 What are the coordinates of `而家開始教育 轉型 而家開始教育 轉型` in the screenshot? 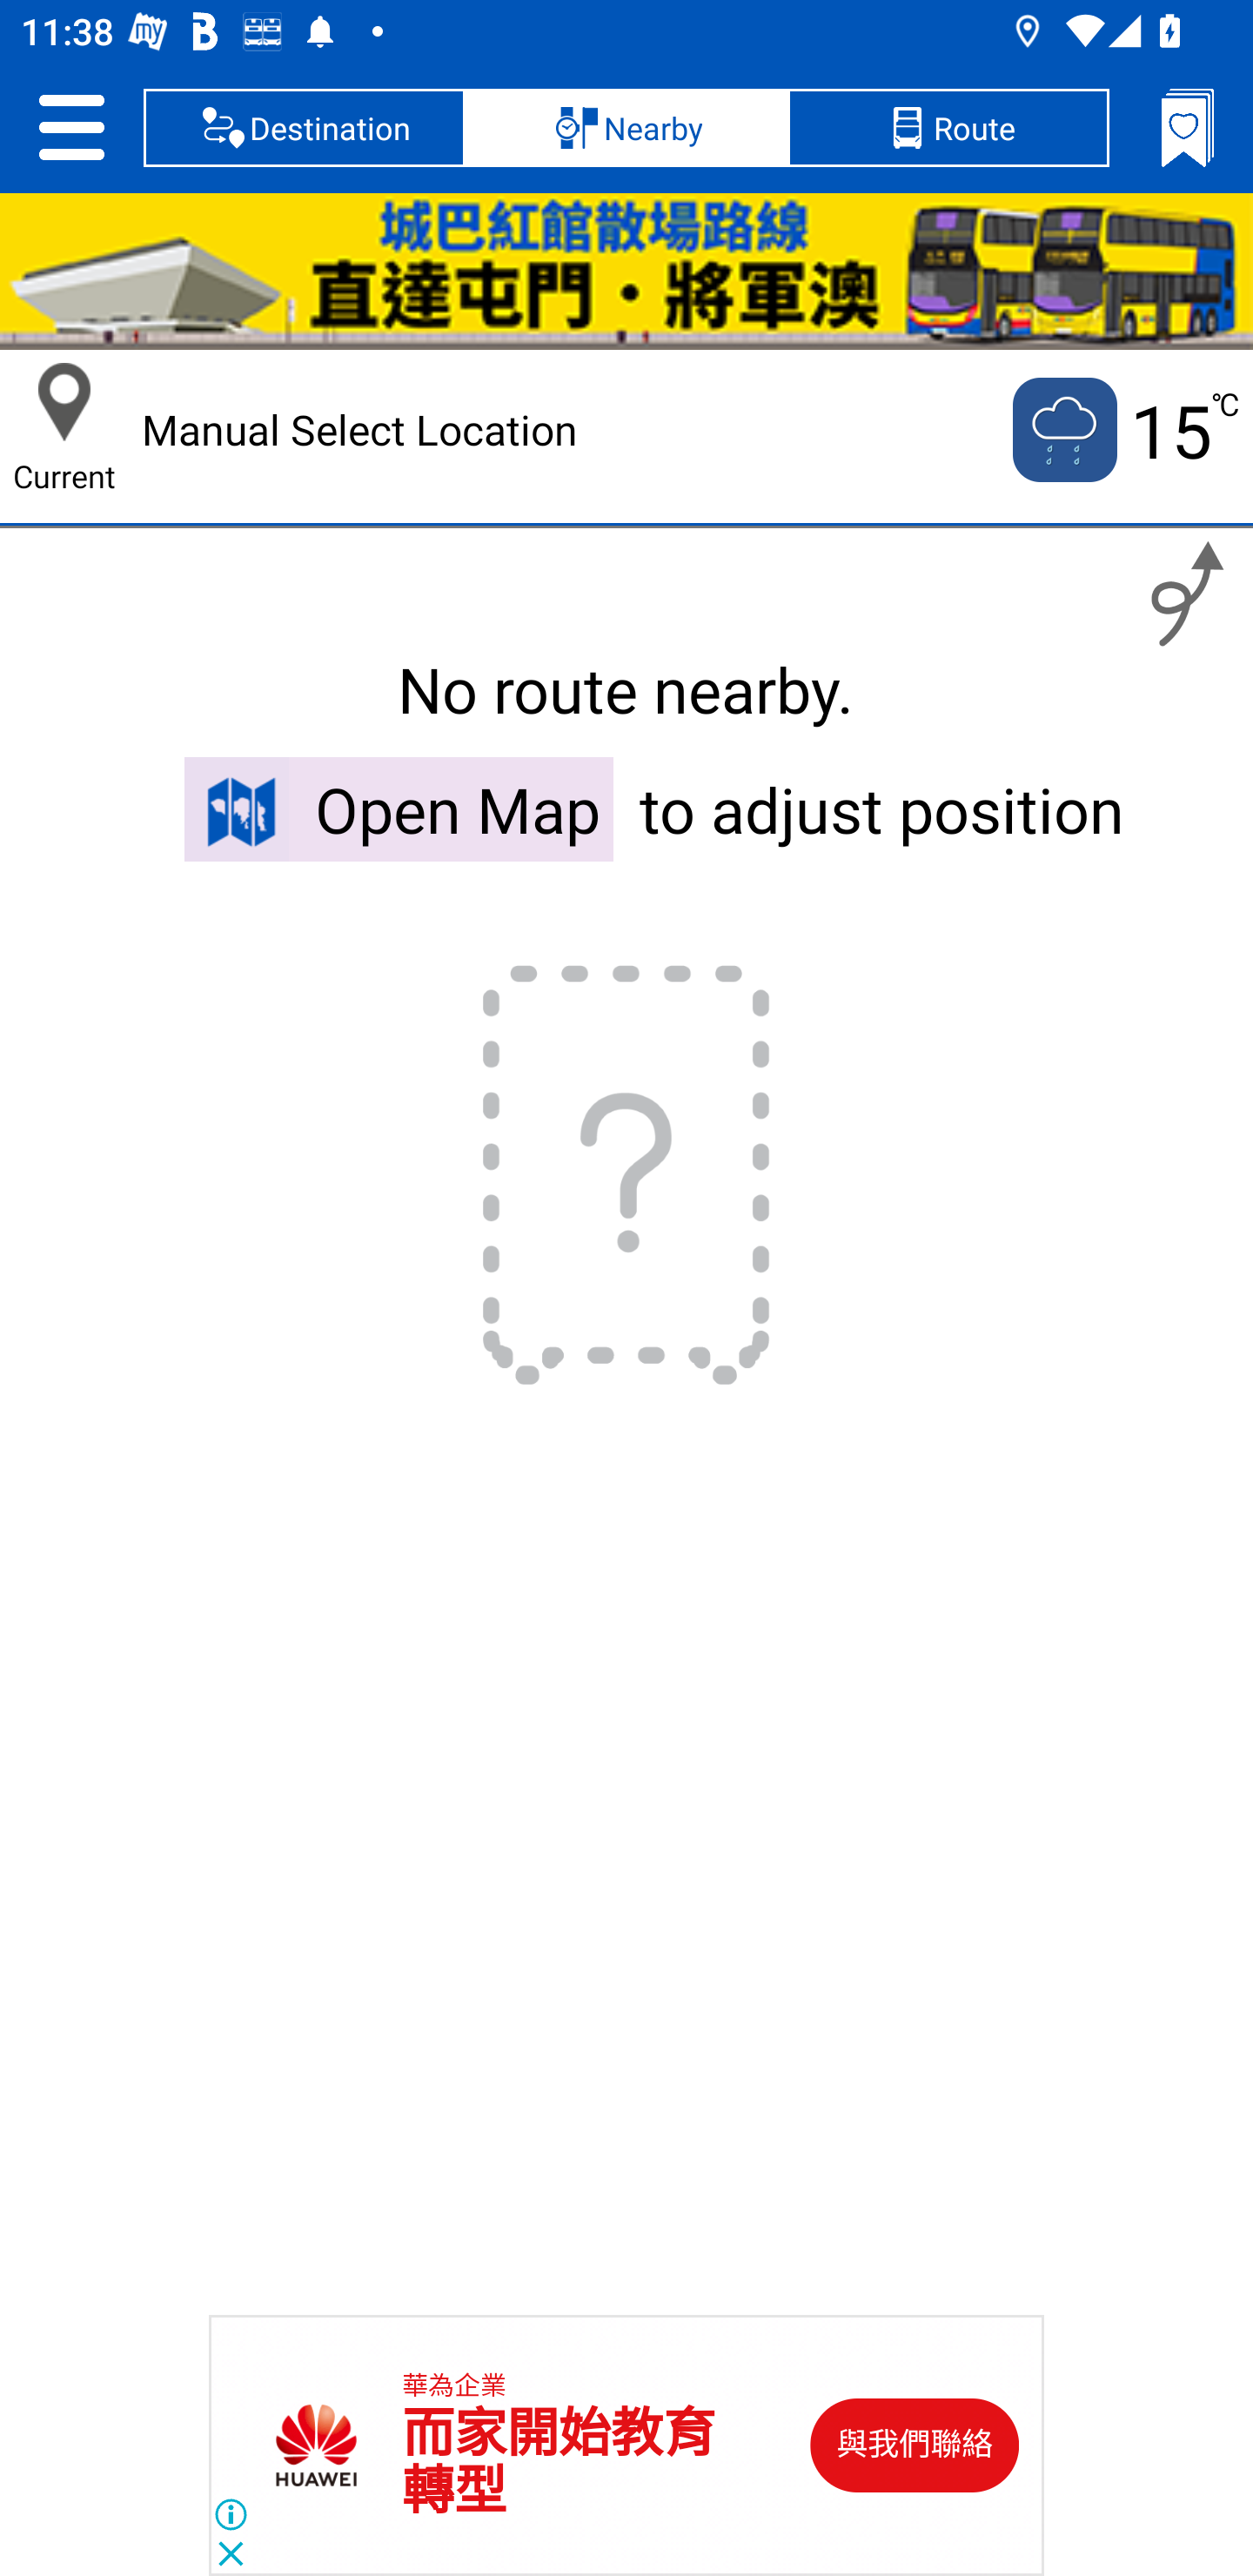 It's located at (559, 2462).